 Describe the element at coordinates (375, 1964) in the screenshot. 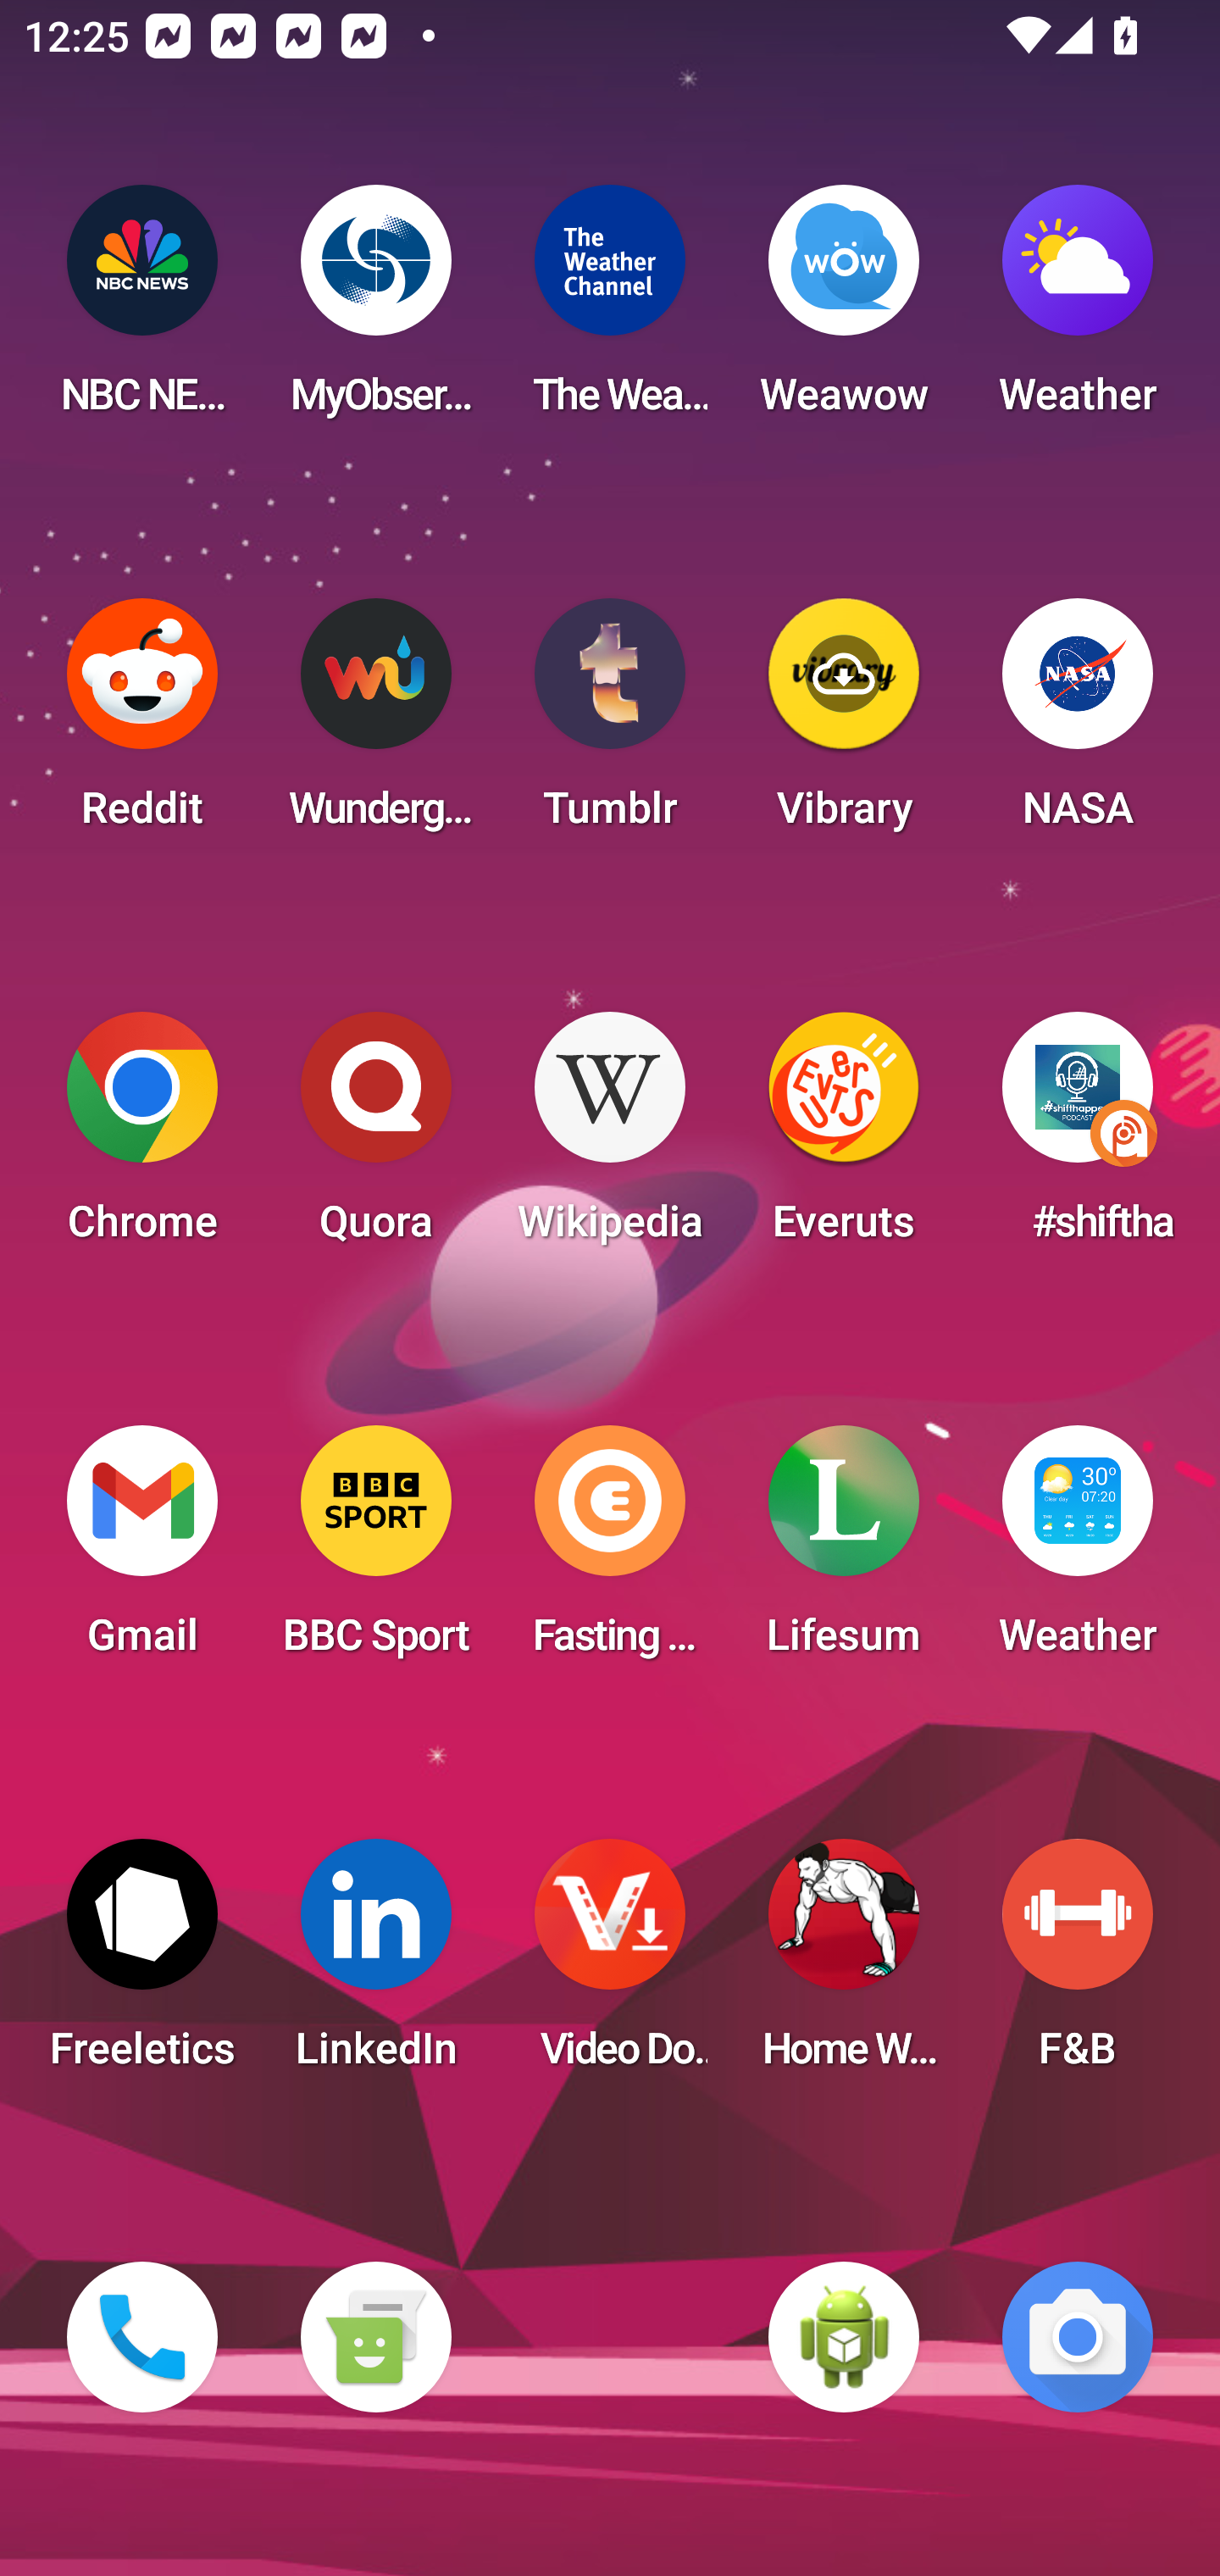

I see `LinkedIn` at that location.